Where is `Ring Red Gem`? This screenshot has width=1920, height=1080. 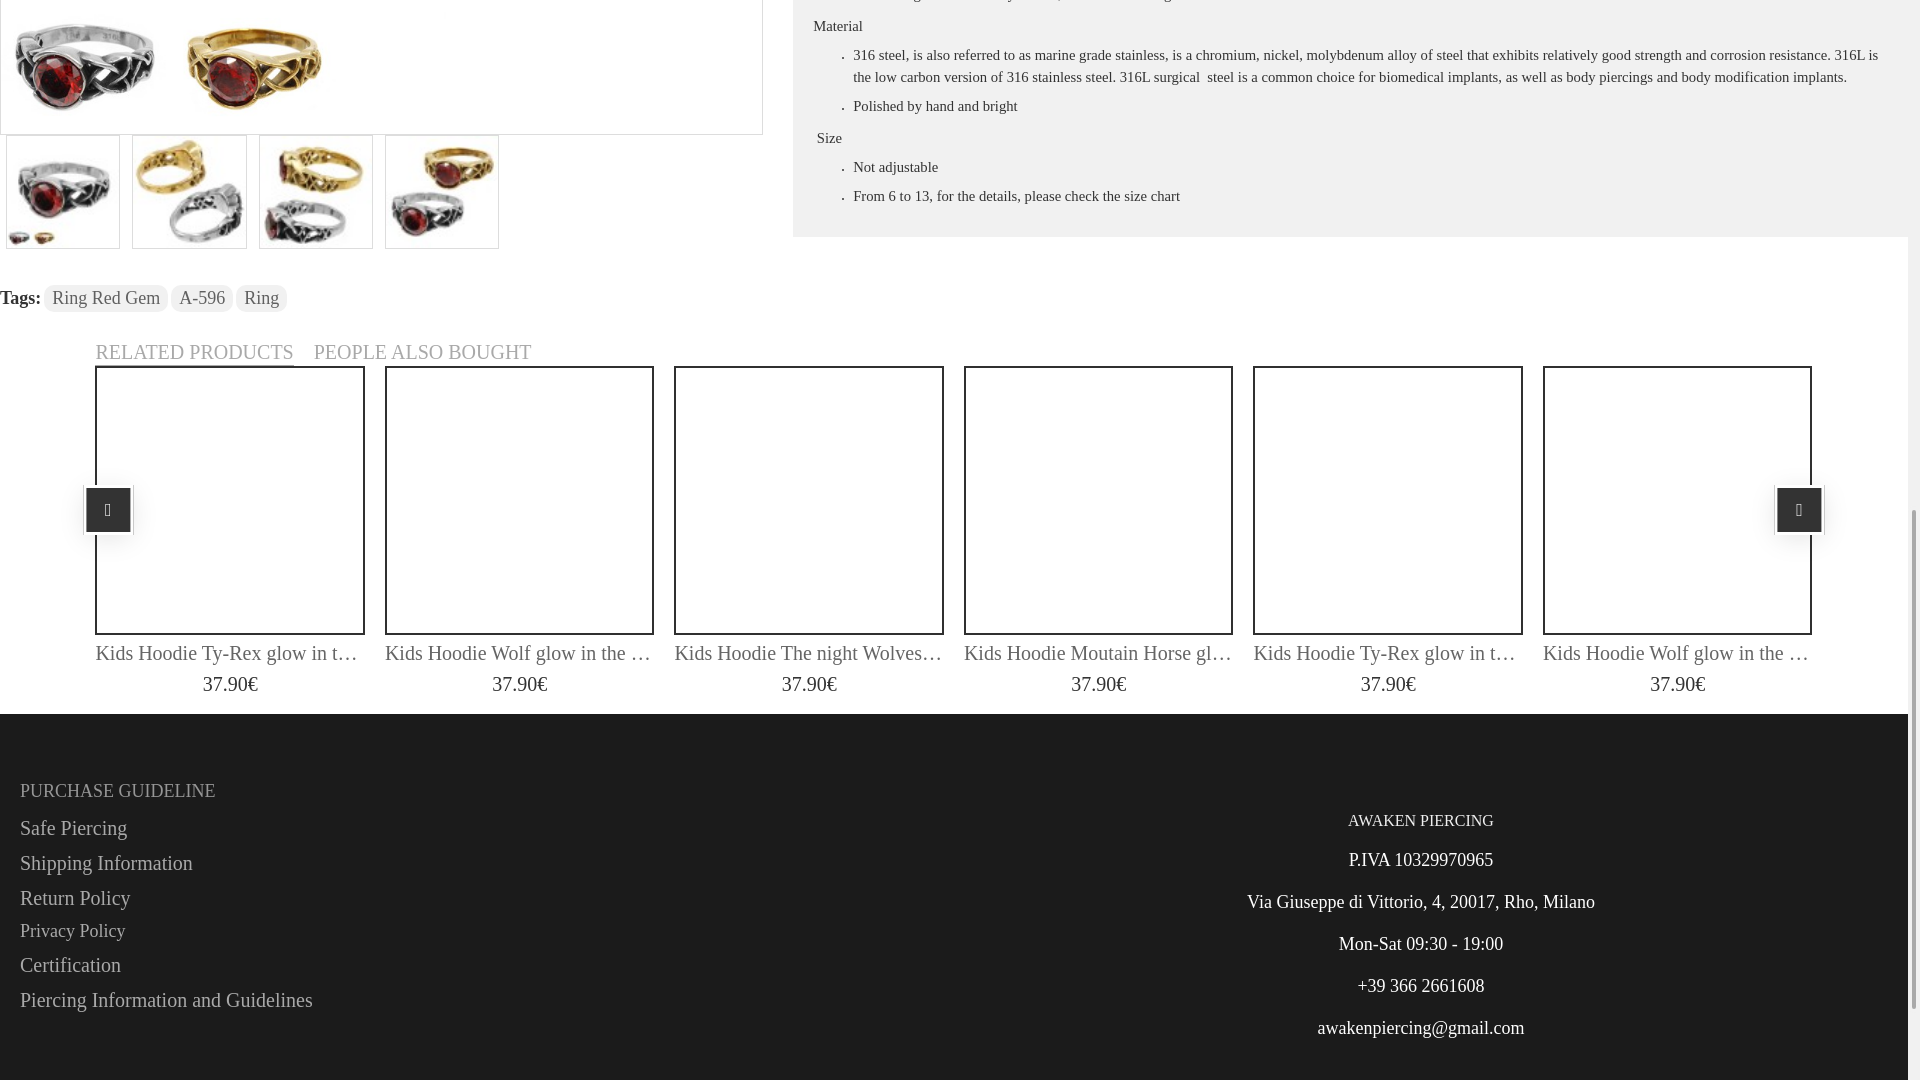 Ring Red Gem is located at coordinates (442, 190).